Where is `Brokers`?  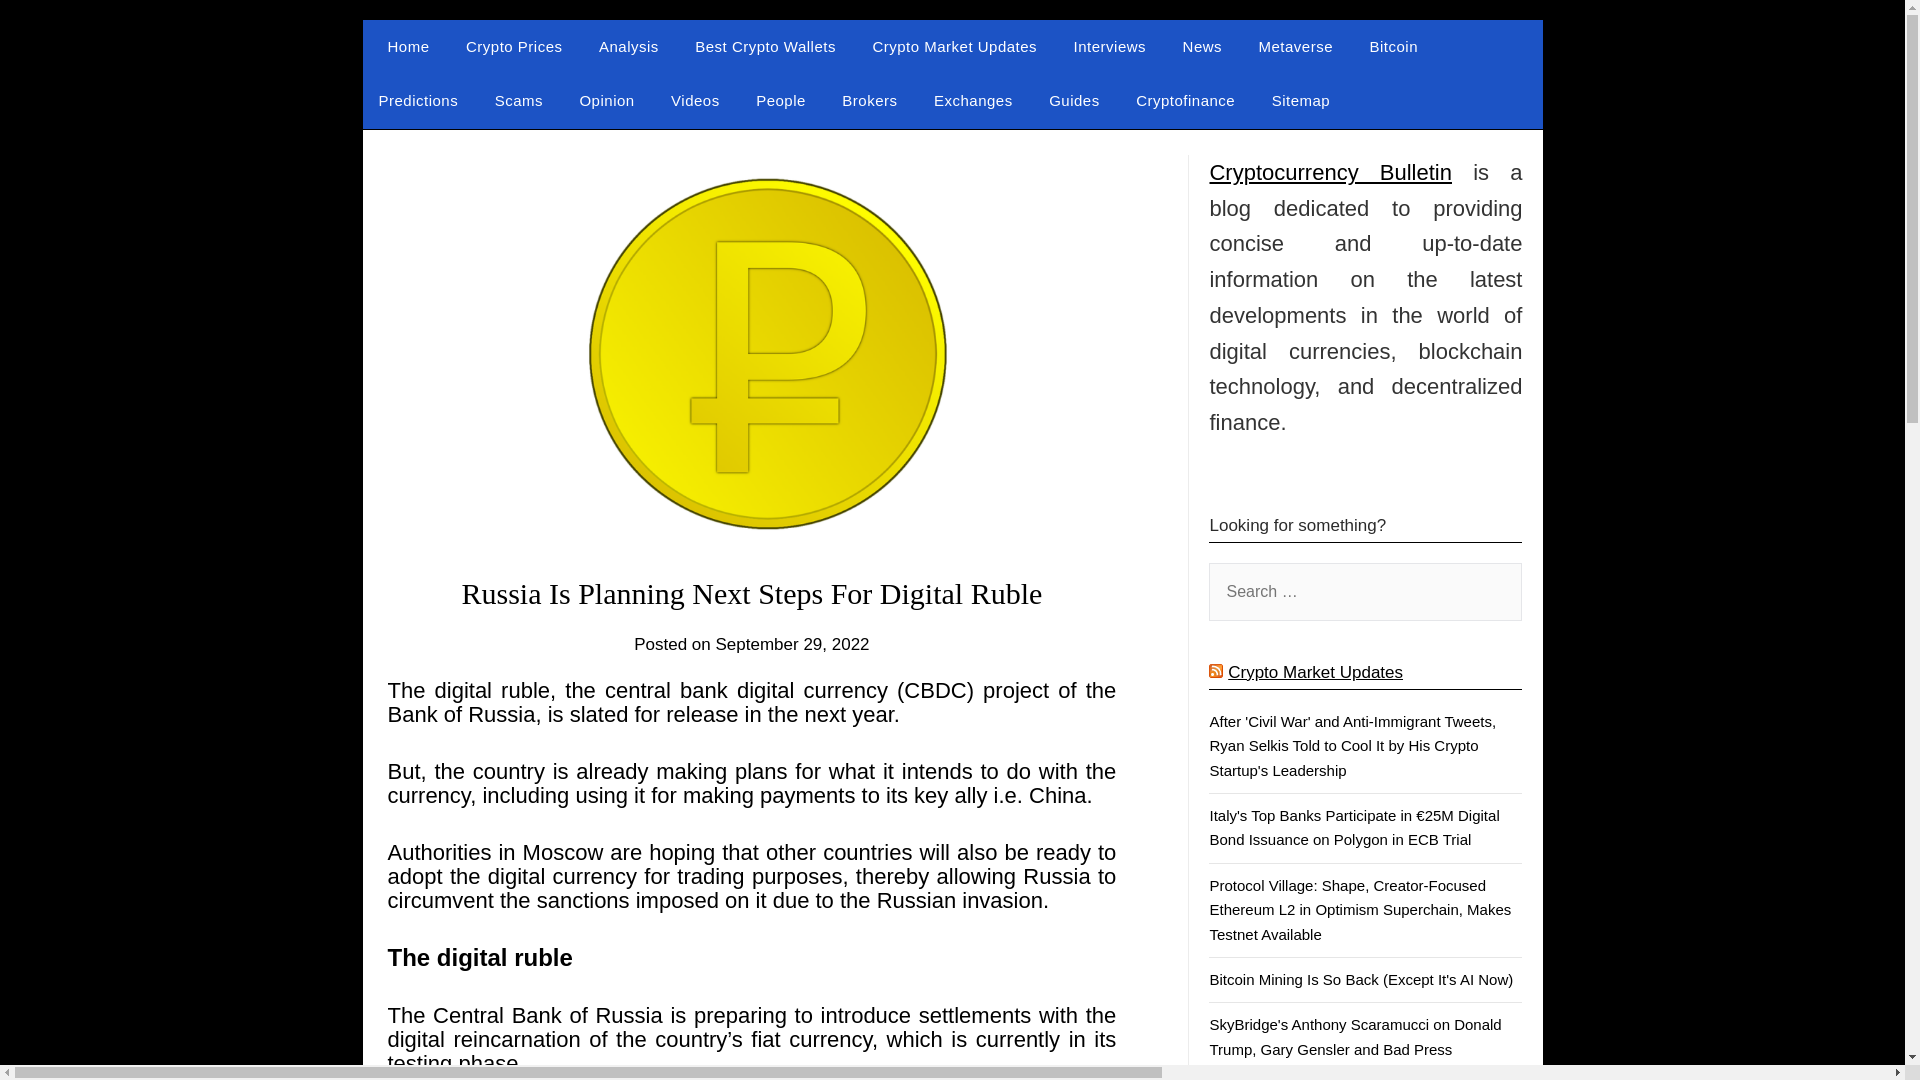 Brokers is located at coordinates (869, 101).